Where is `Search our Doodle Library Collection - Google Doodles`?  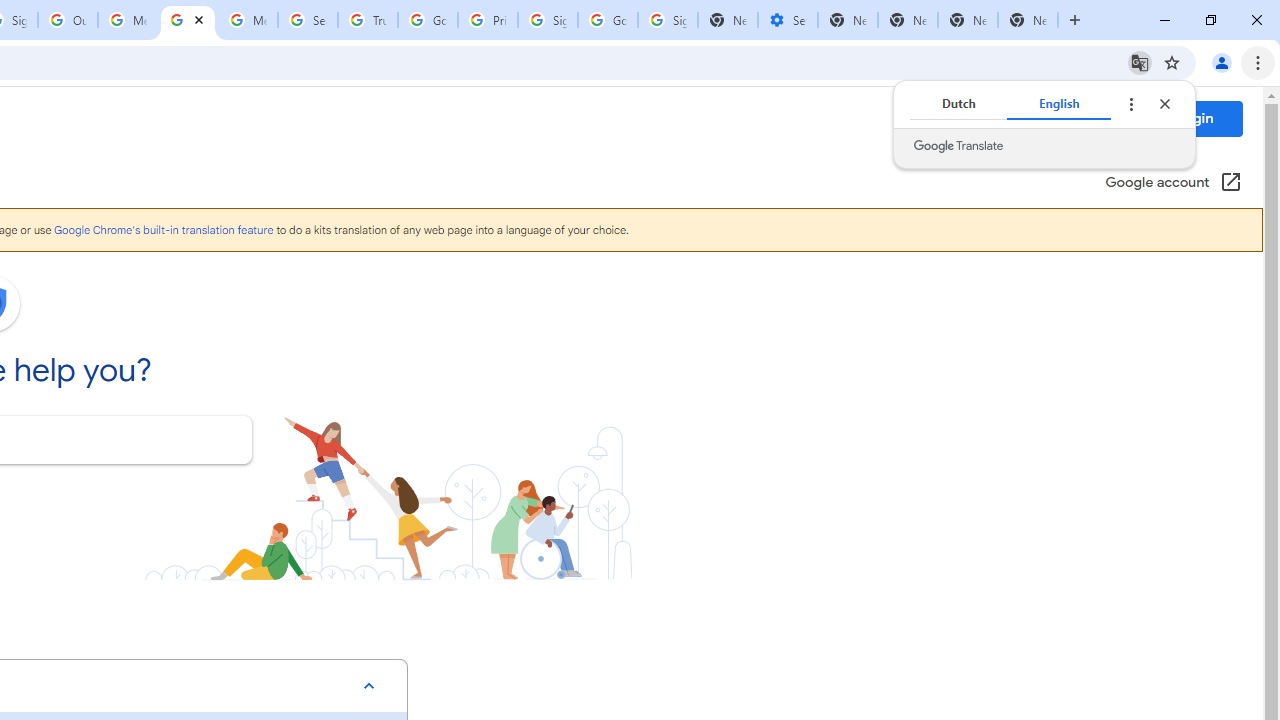
Search our Doodle Library Collection - Google Doodles is located at coordinates (307, 20).